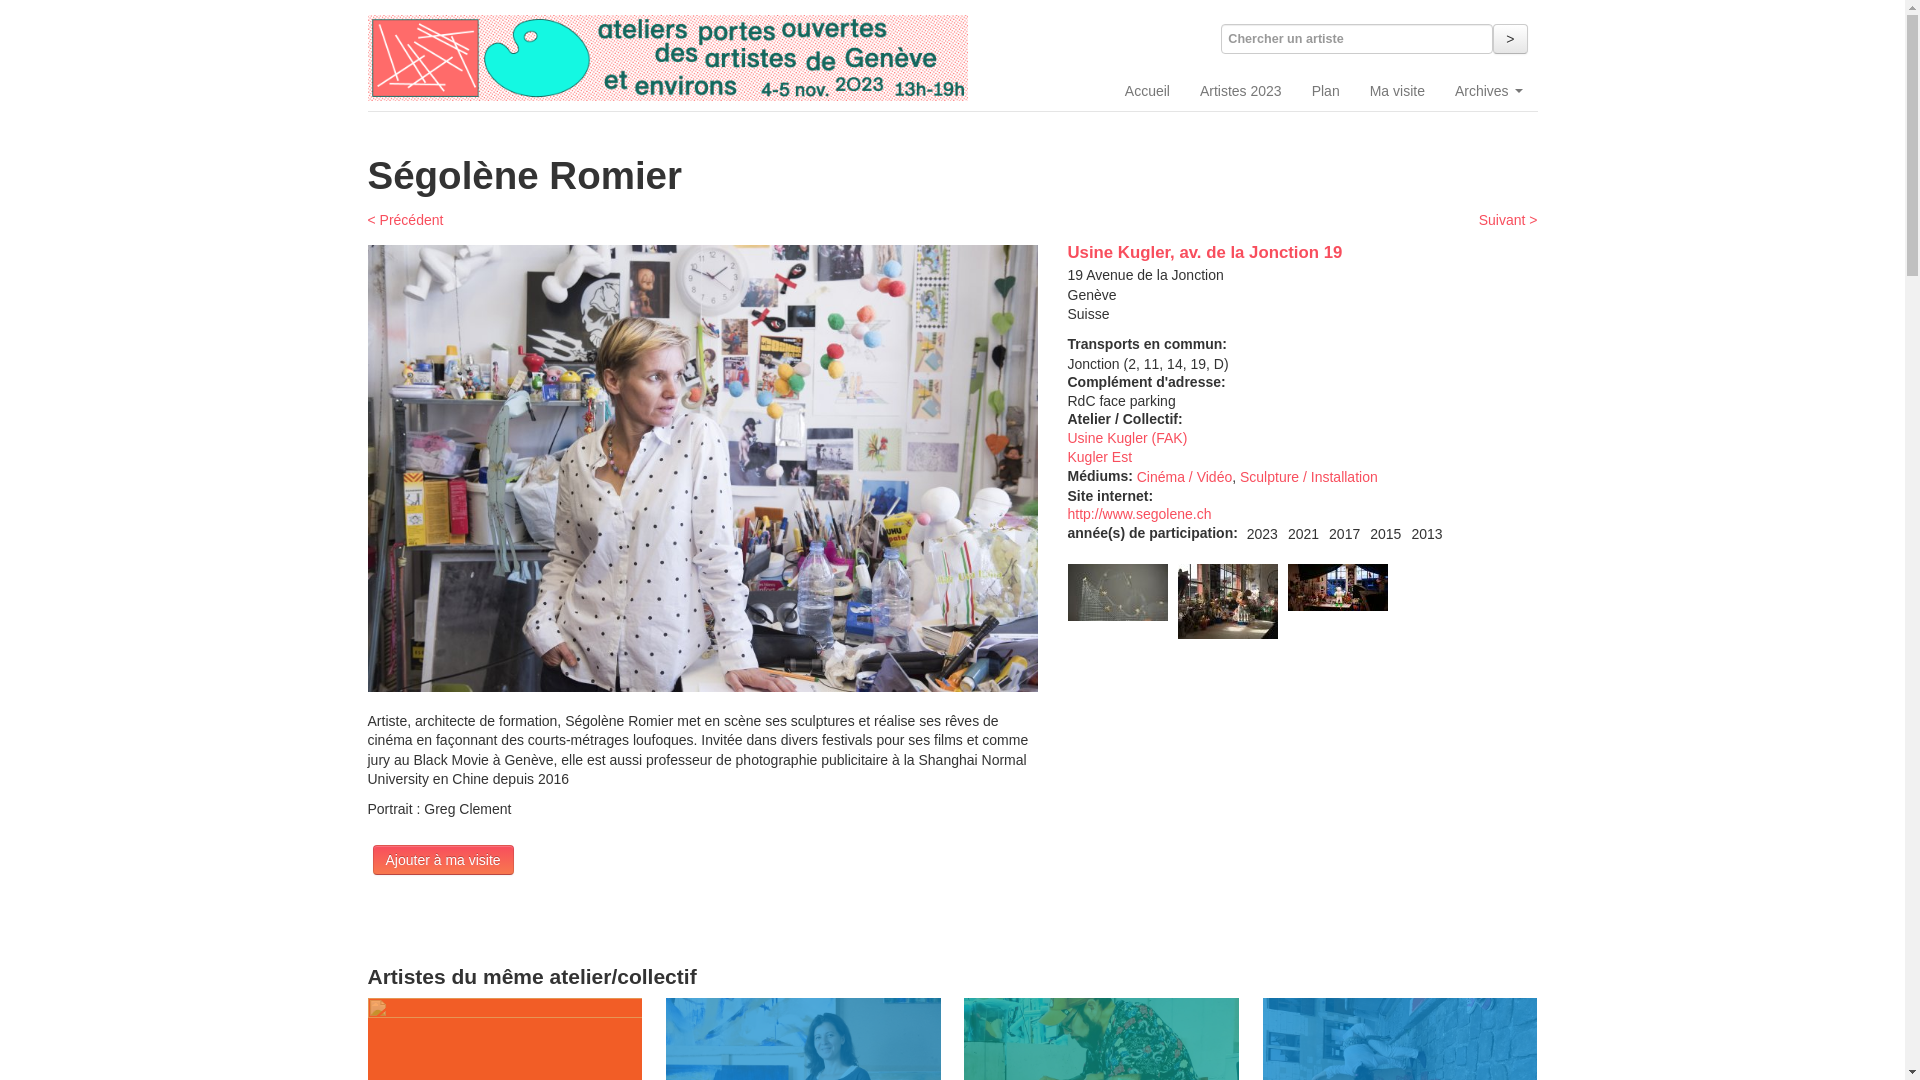 The width and height of the screenshot is (1920, 1080). Describe the element at coordinates (1148, 91) in the screenshot. I see `Accueil` at that location.